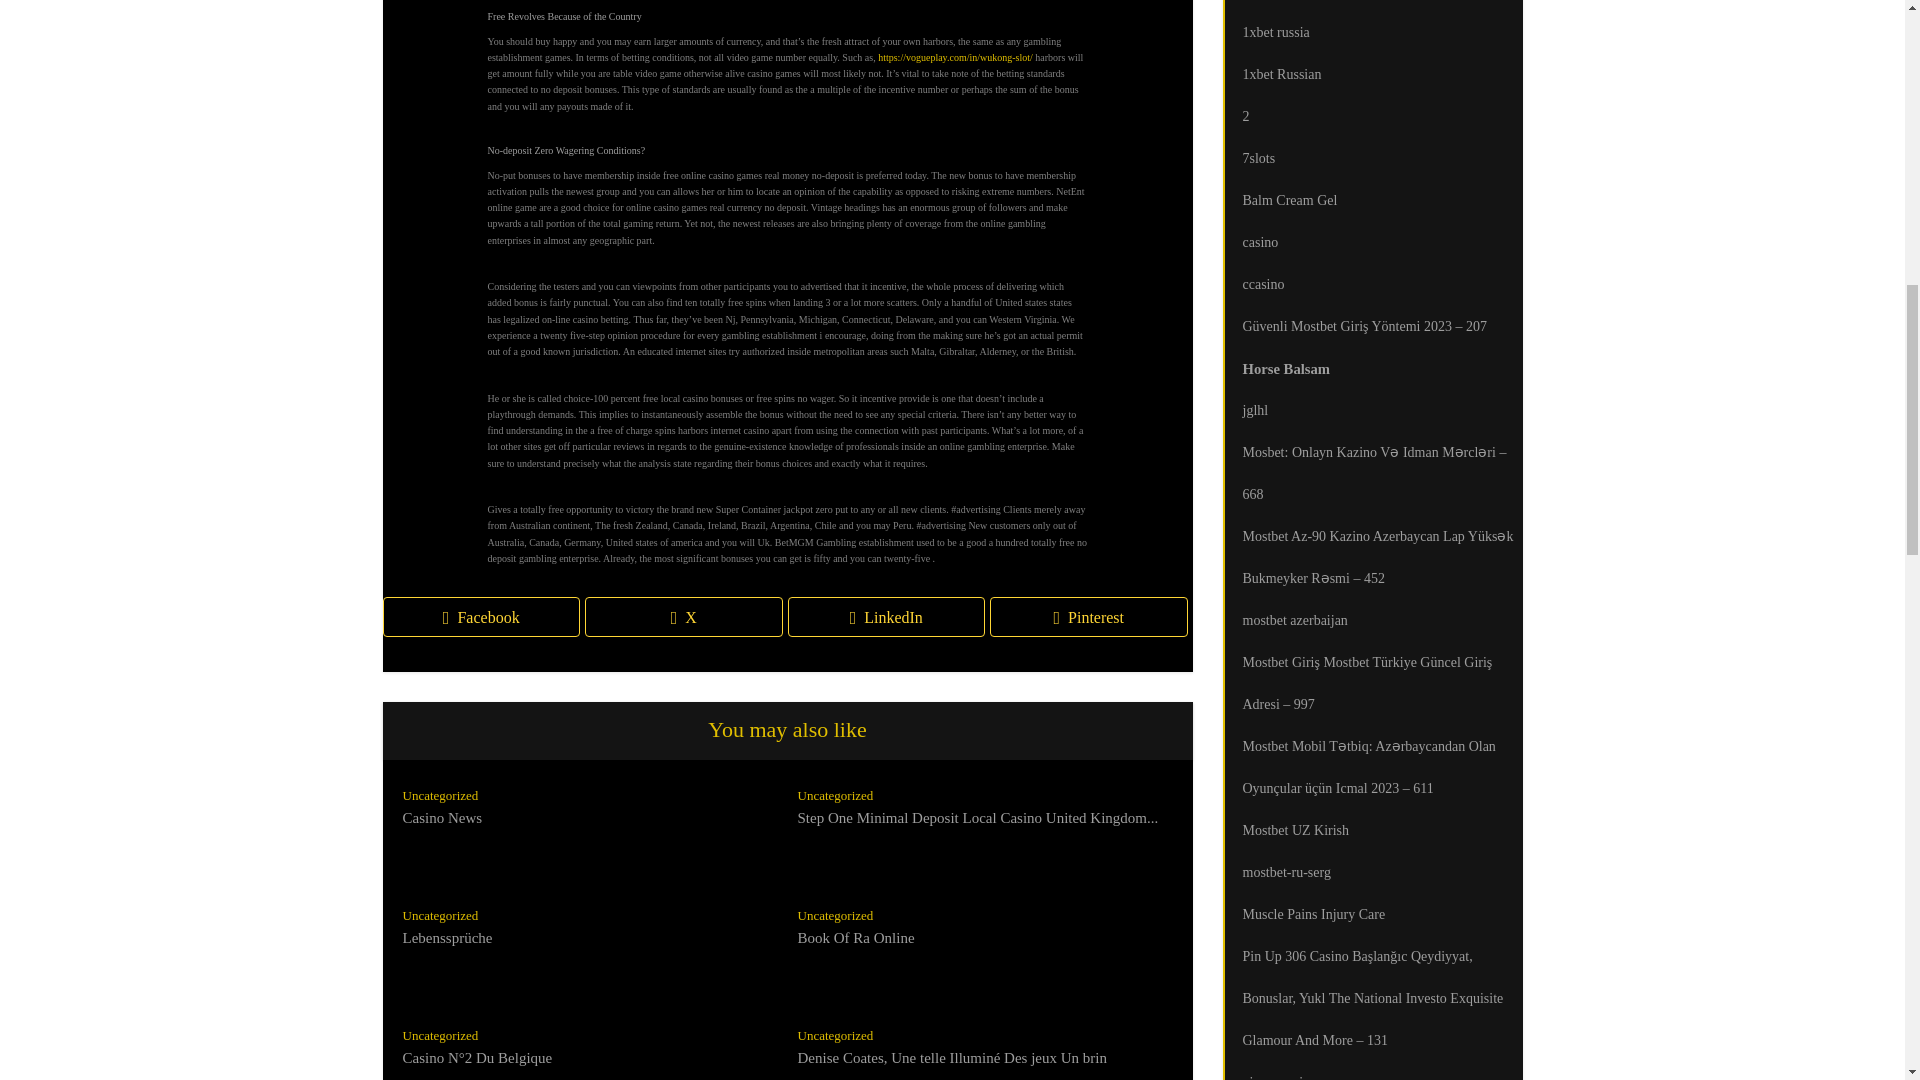 This screenshot has width=1920, height=1080. Describe the element at coordinates (684, 617) in the screenshot. I see `X` at that location.